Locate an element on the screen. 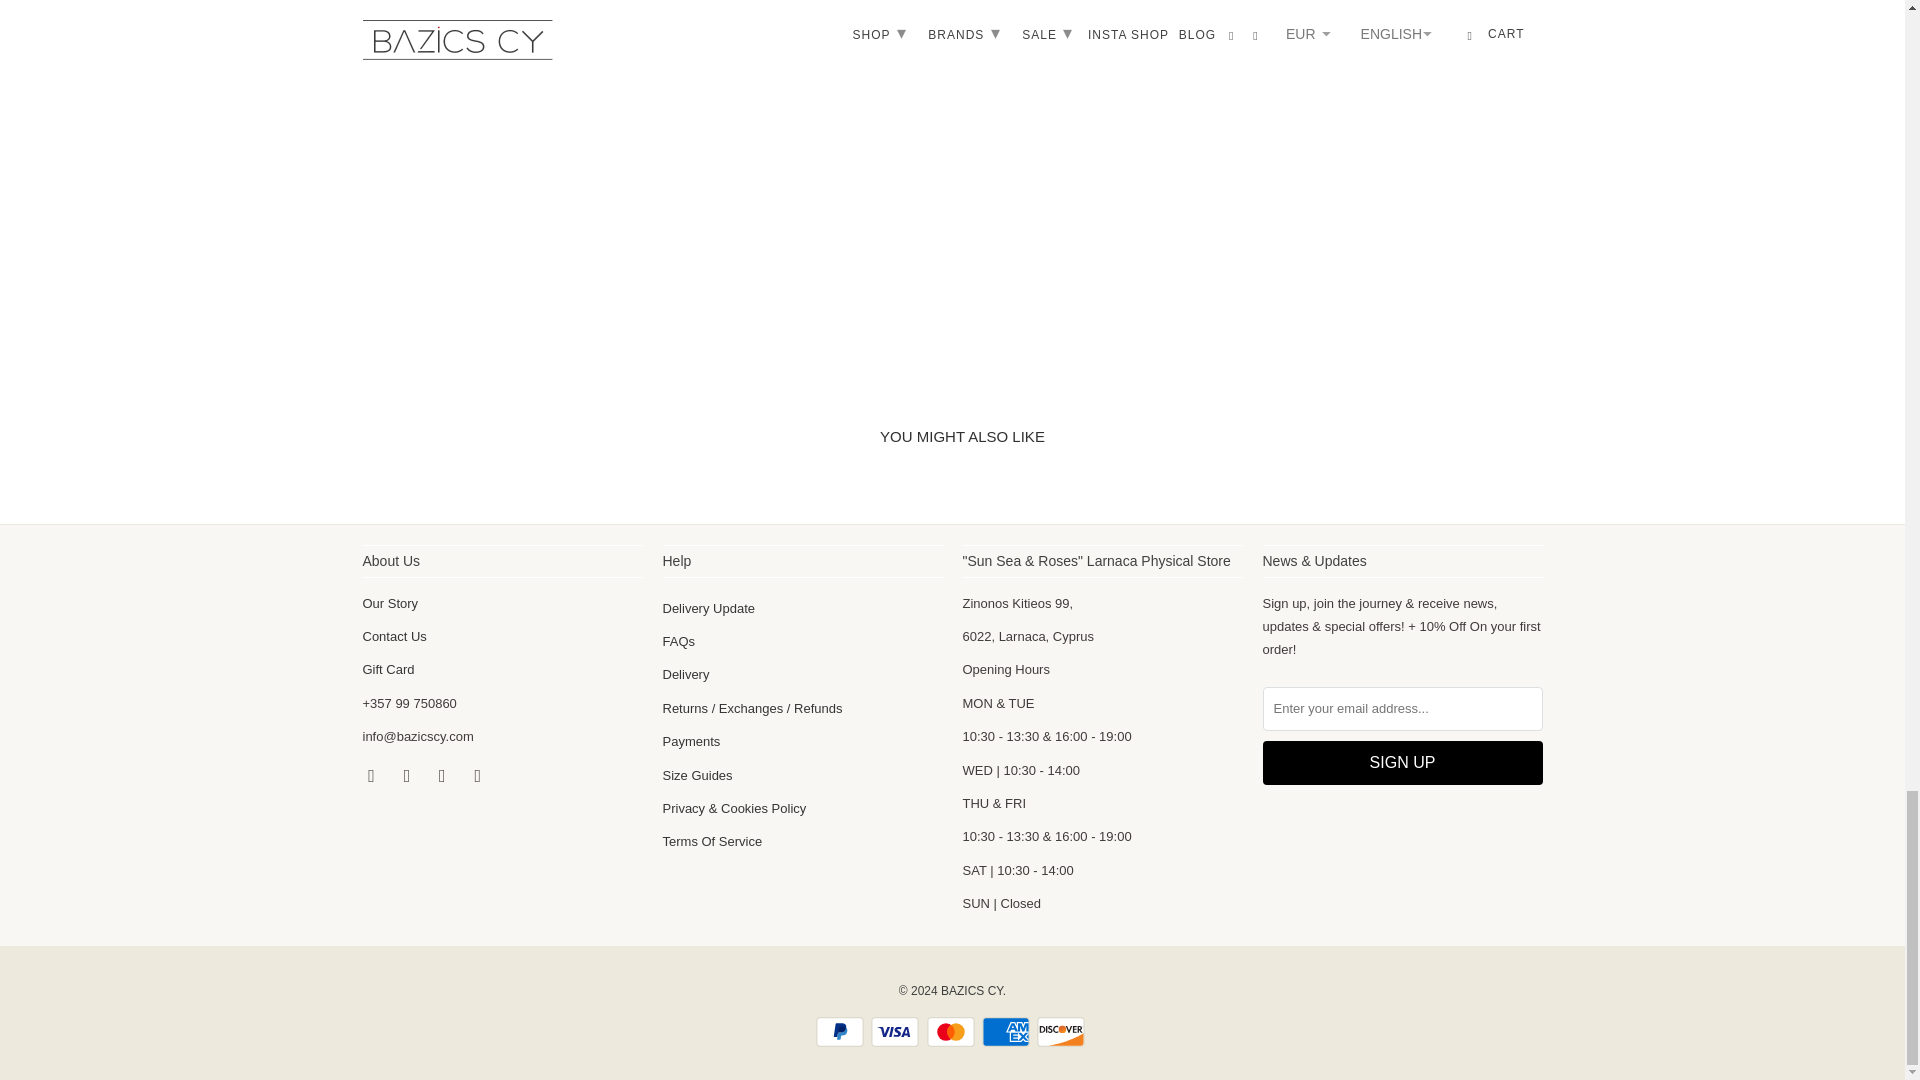 Image resolution: width=1920 pixels, height=1080 pixels. Discover is located at coordinates (1062, 1032).